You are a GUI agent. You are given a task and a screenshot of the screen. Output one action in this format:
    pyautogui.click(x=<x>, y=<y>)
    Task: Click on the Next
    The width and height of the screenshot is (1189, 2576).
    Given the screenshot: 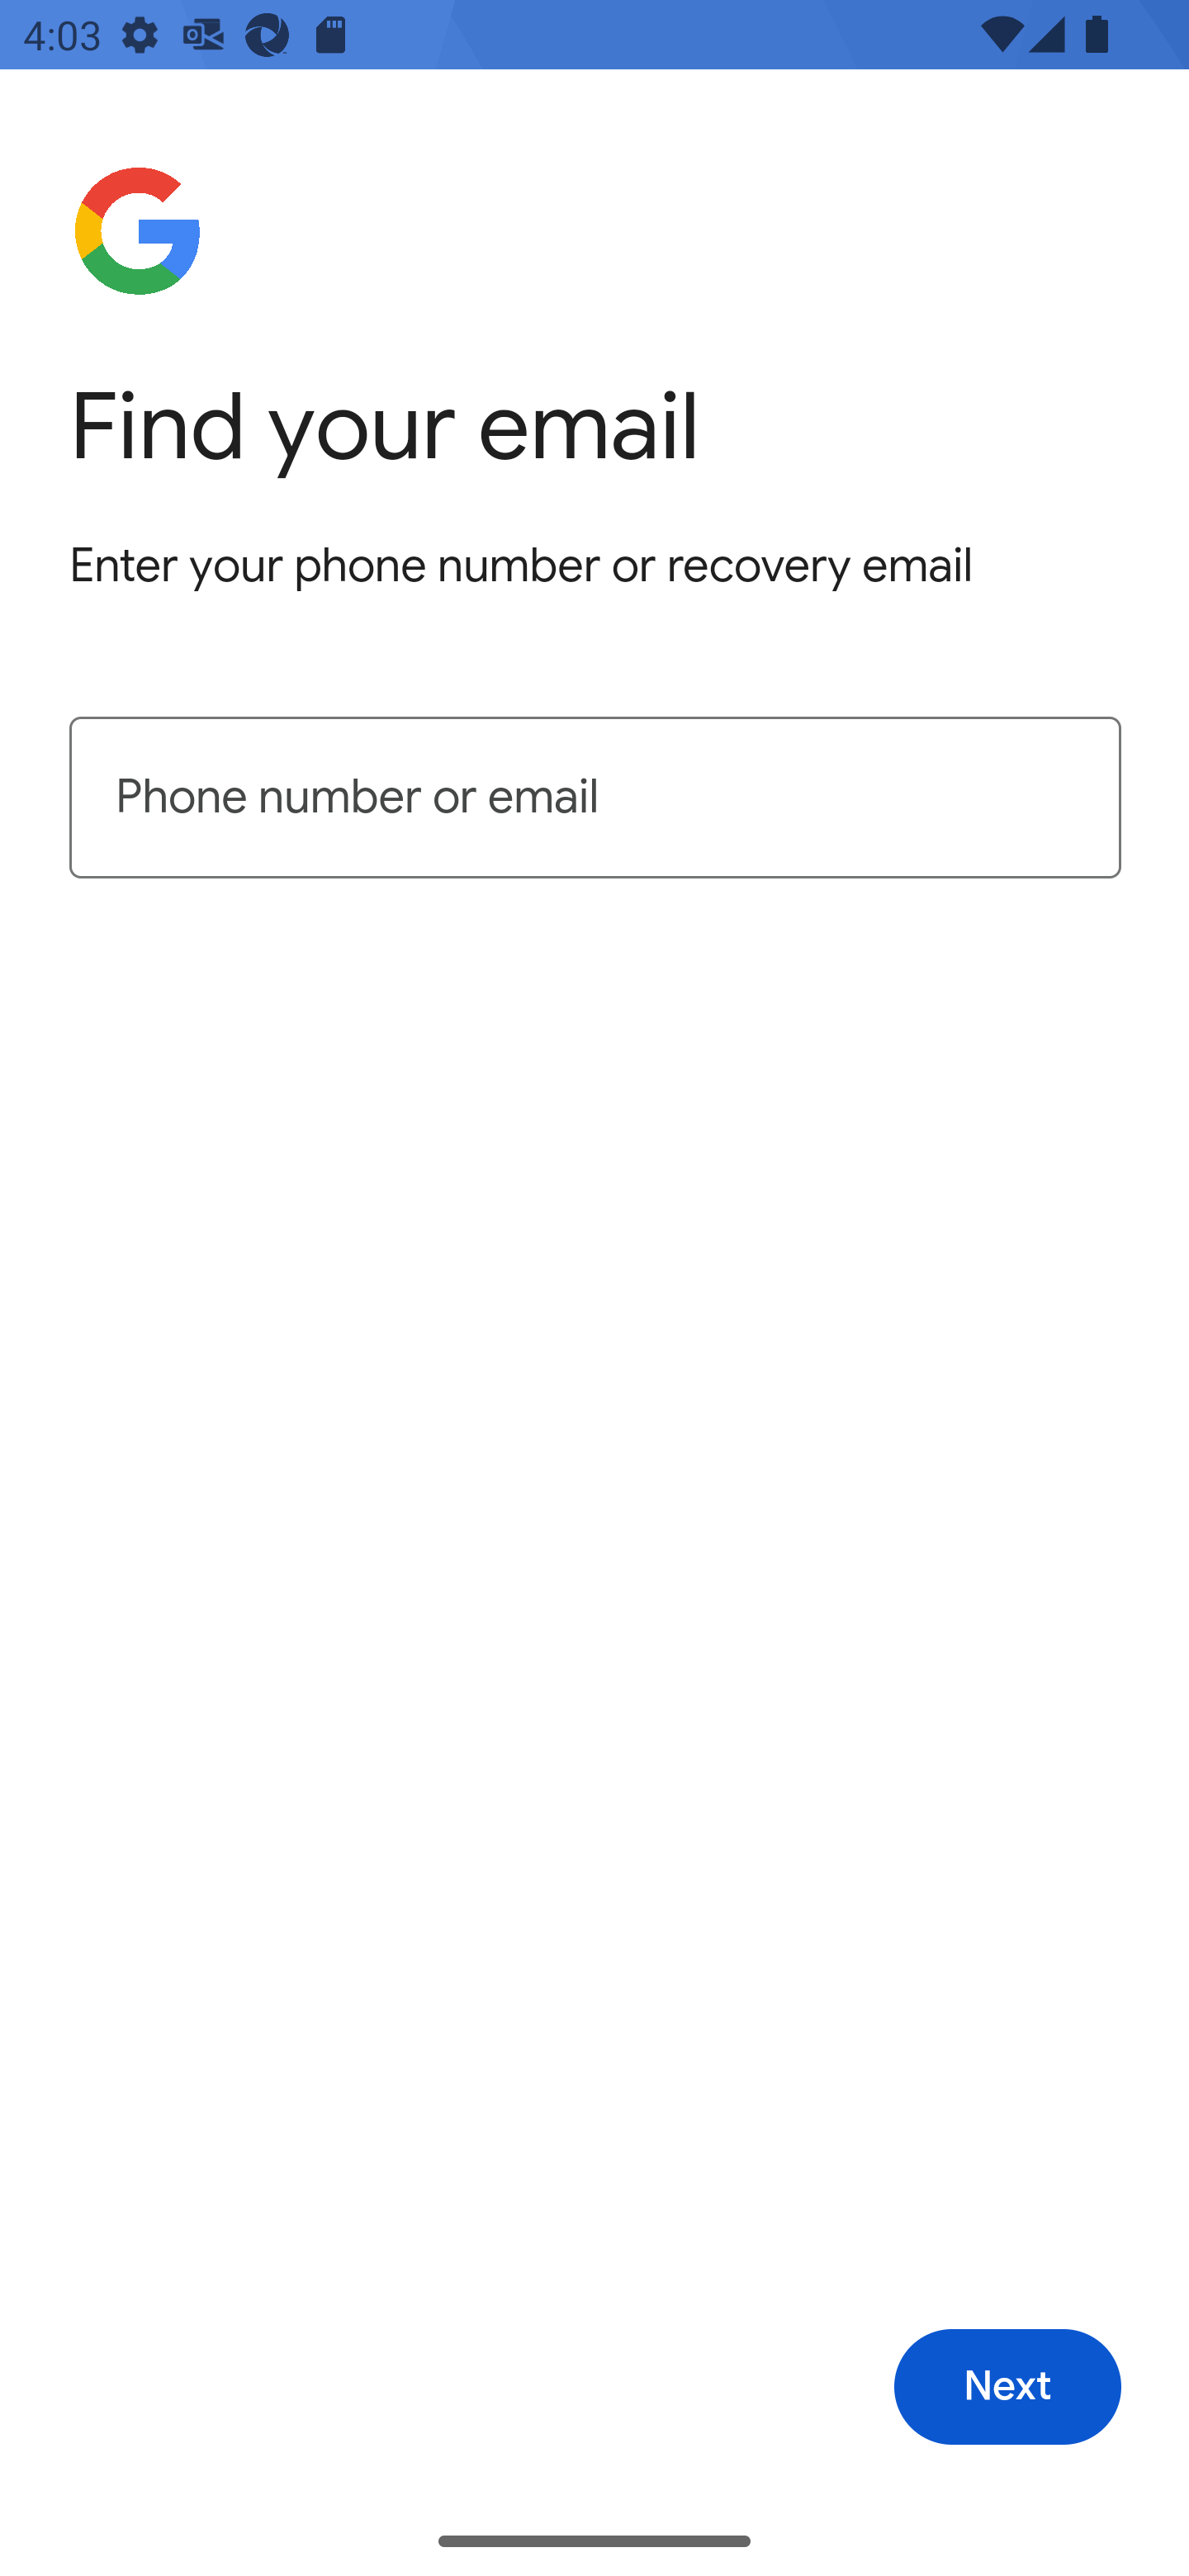 What is the action you would take?
    pyautogui.click(x=1007, y=2388)
    